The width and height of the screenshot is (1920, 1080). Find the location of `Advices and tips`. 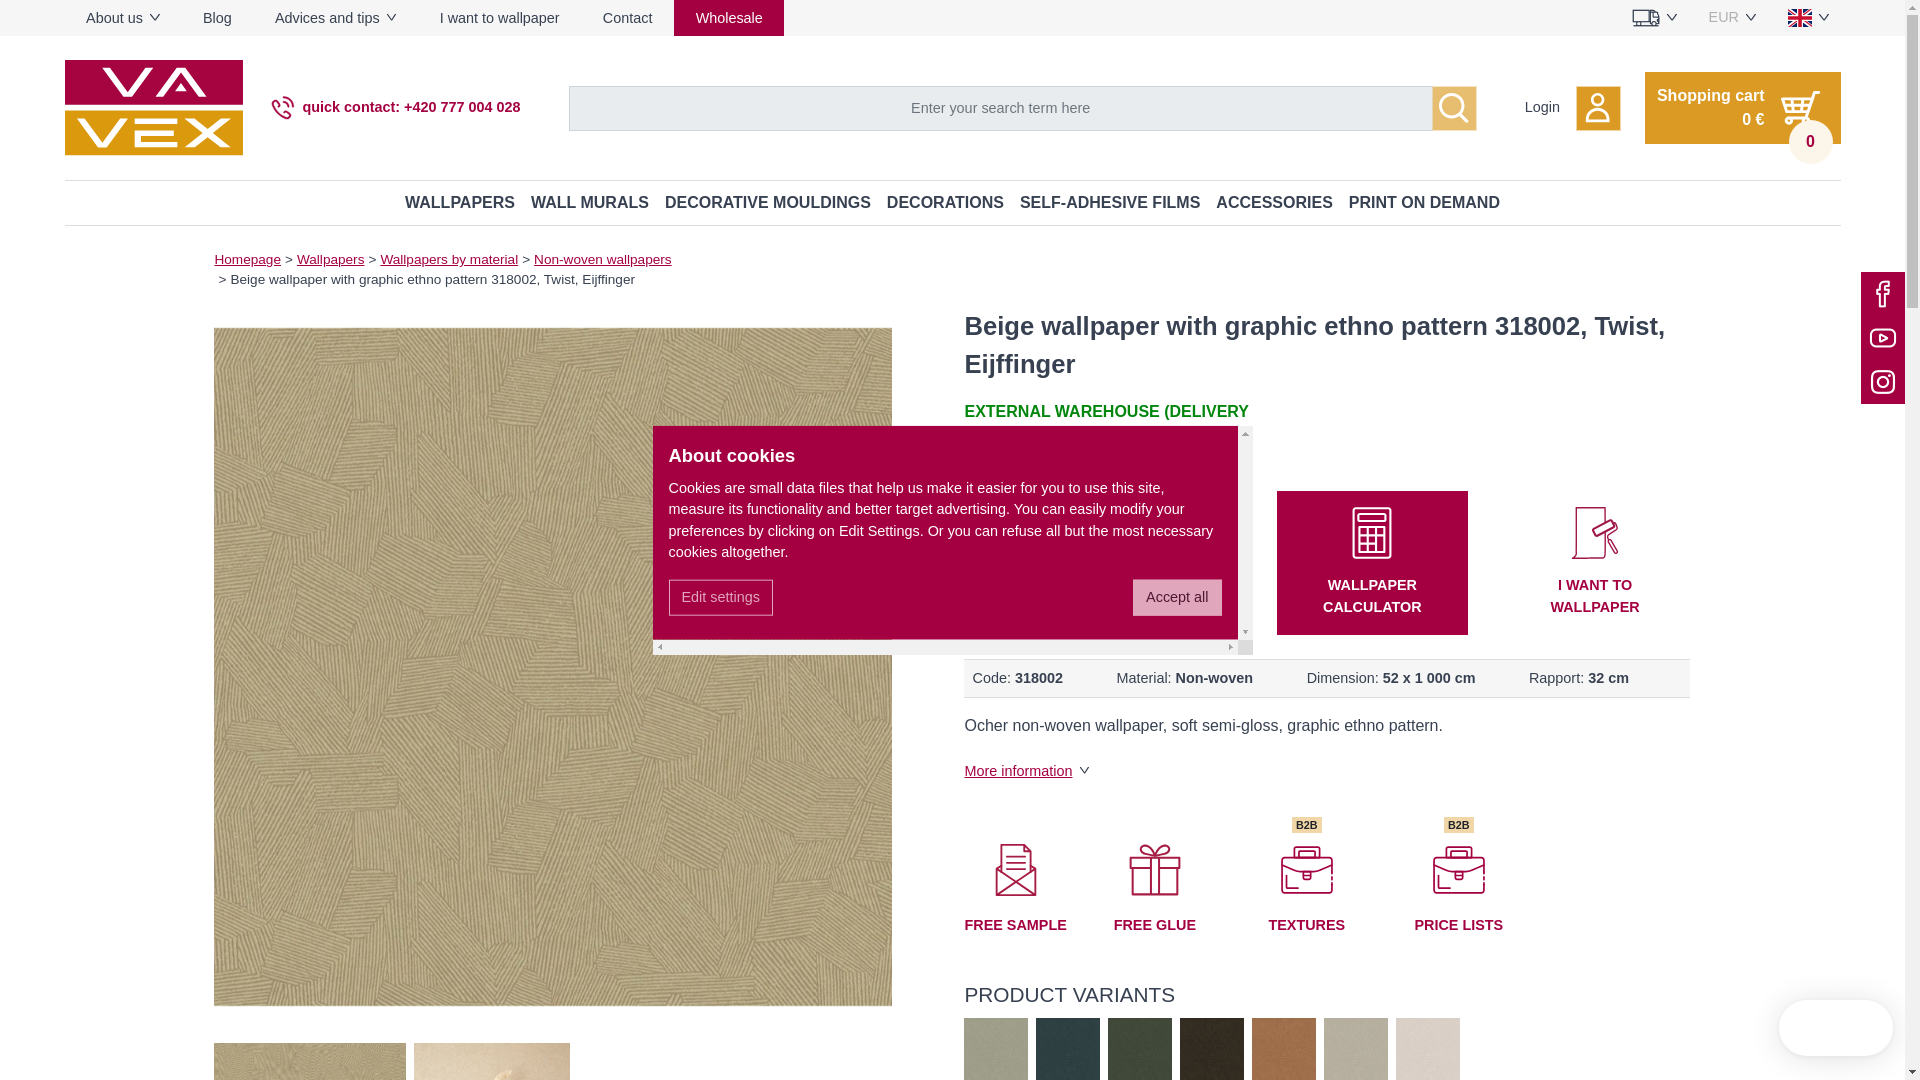

Advices and tips is located at coordinates (336, 18).